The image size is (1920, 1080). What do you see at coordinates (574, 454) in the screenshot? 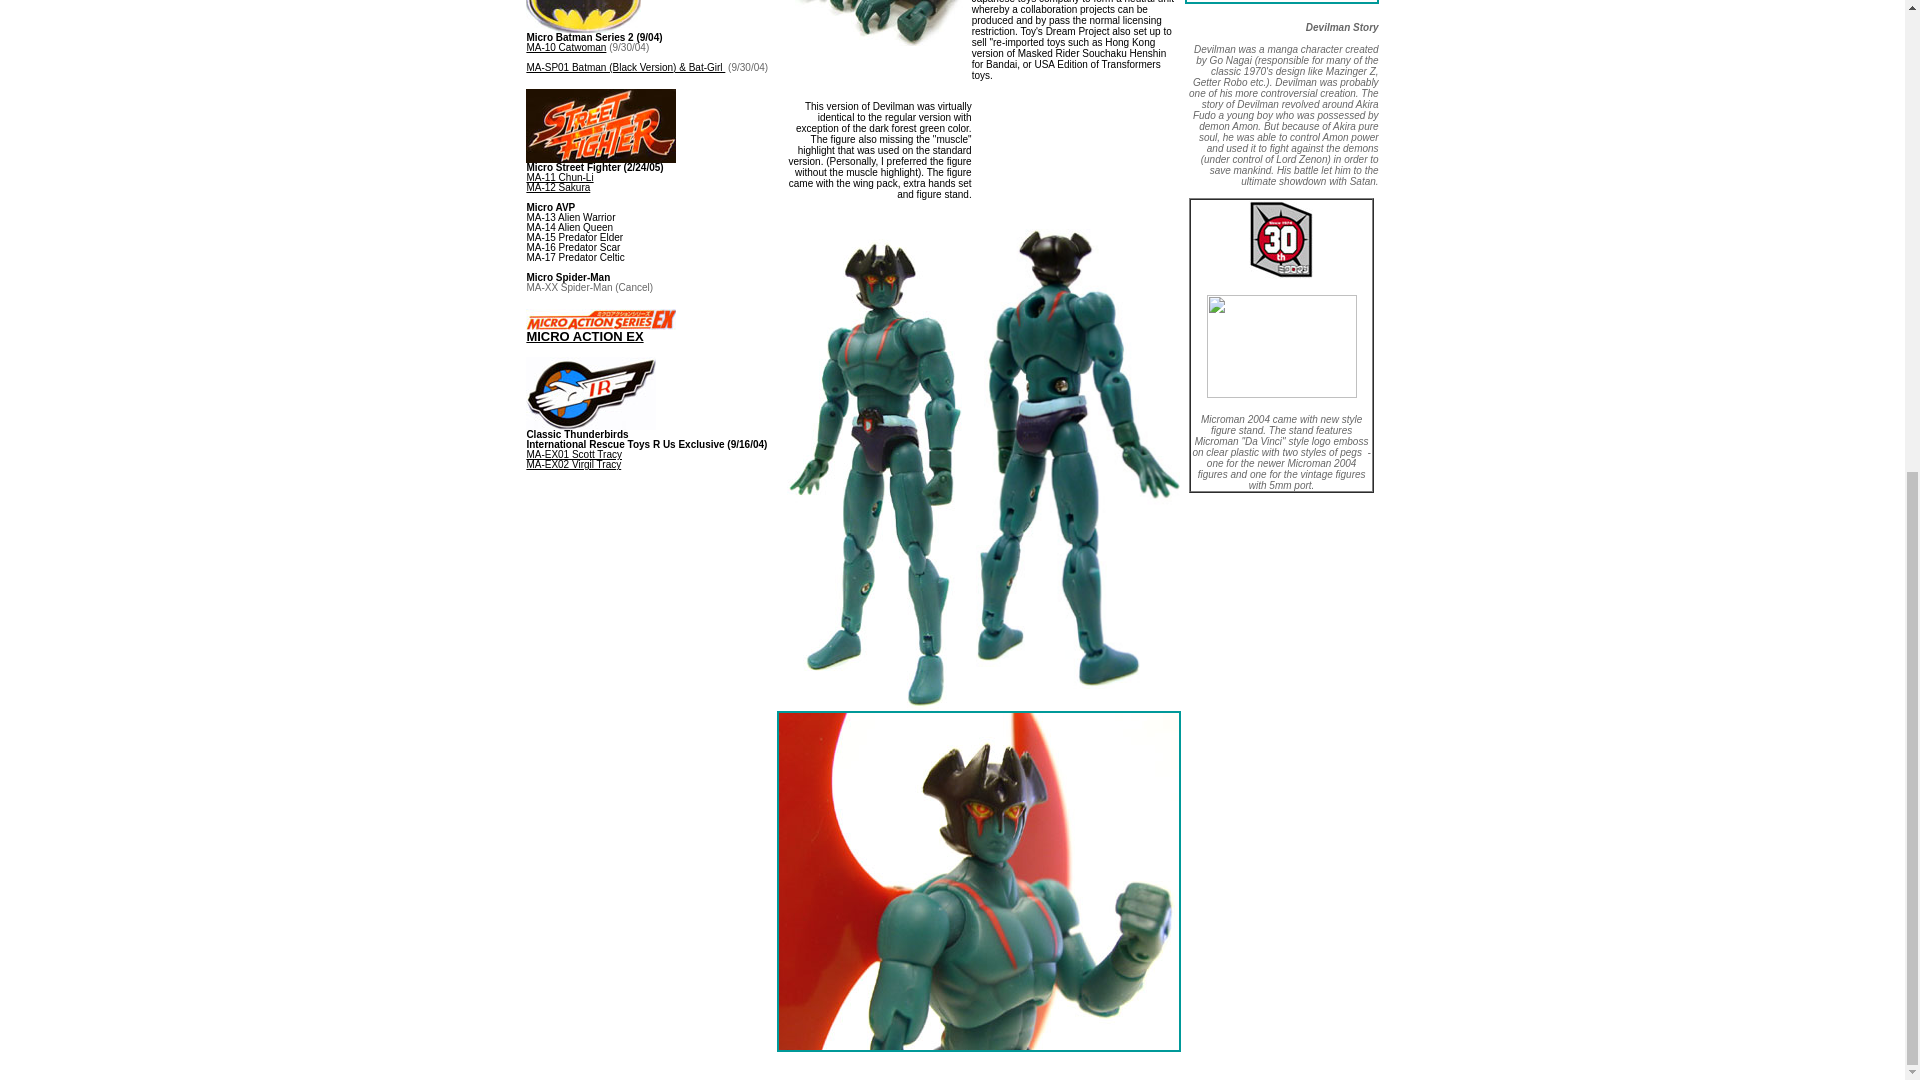
I see `MA-EX01 Scott Tracy` at bounding box center [574, 454].